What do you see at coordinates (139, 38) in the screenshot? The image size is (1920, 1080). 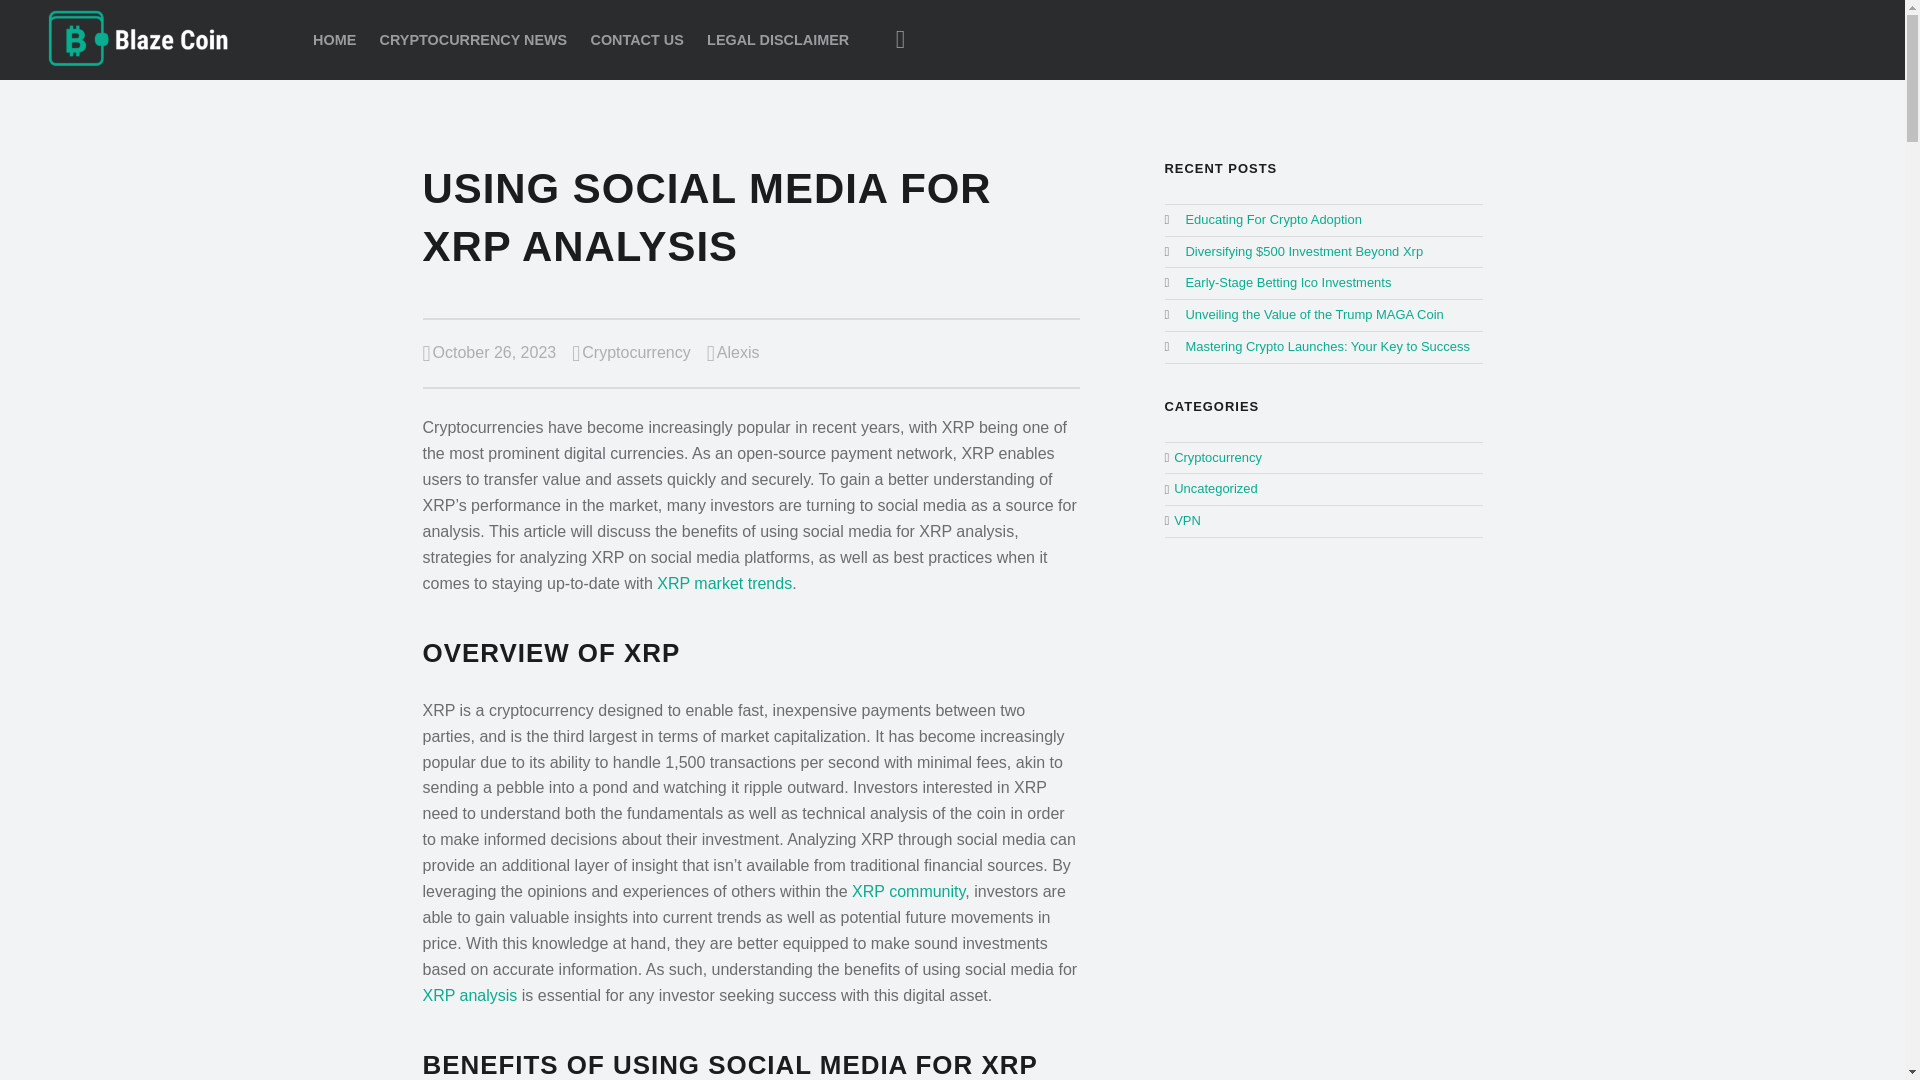 I see `BLAZE COIN` at bounding box center [139, 38].